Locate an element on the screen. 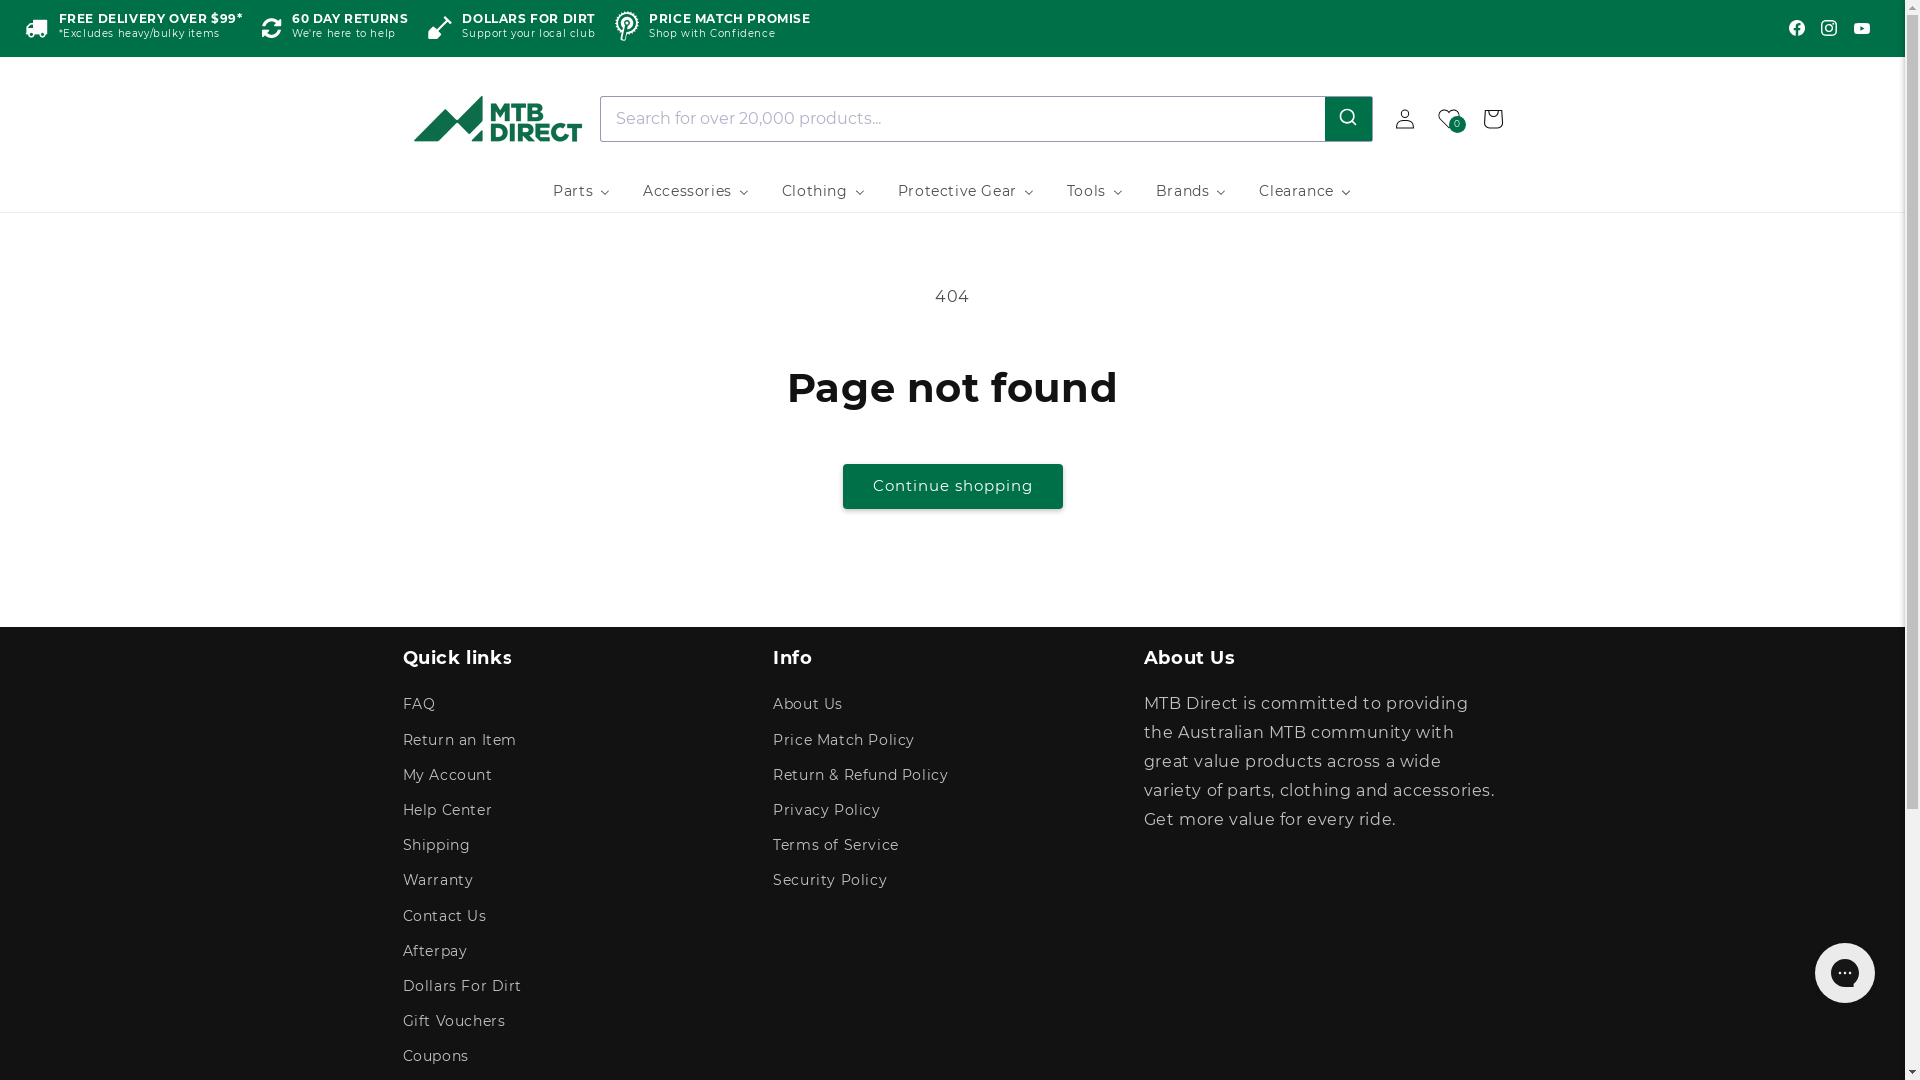 The height and width of the screenshot is (1080, 1920). Return an Item is located at coordinates (459, 740).